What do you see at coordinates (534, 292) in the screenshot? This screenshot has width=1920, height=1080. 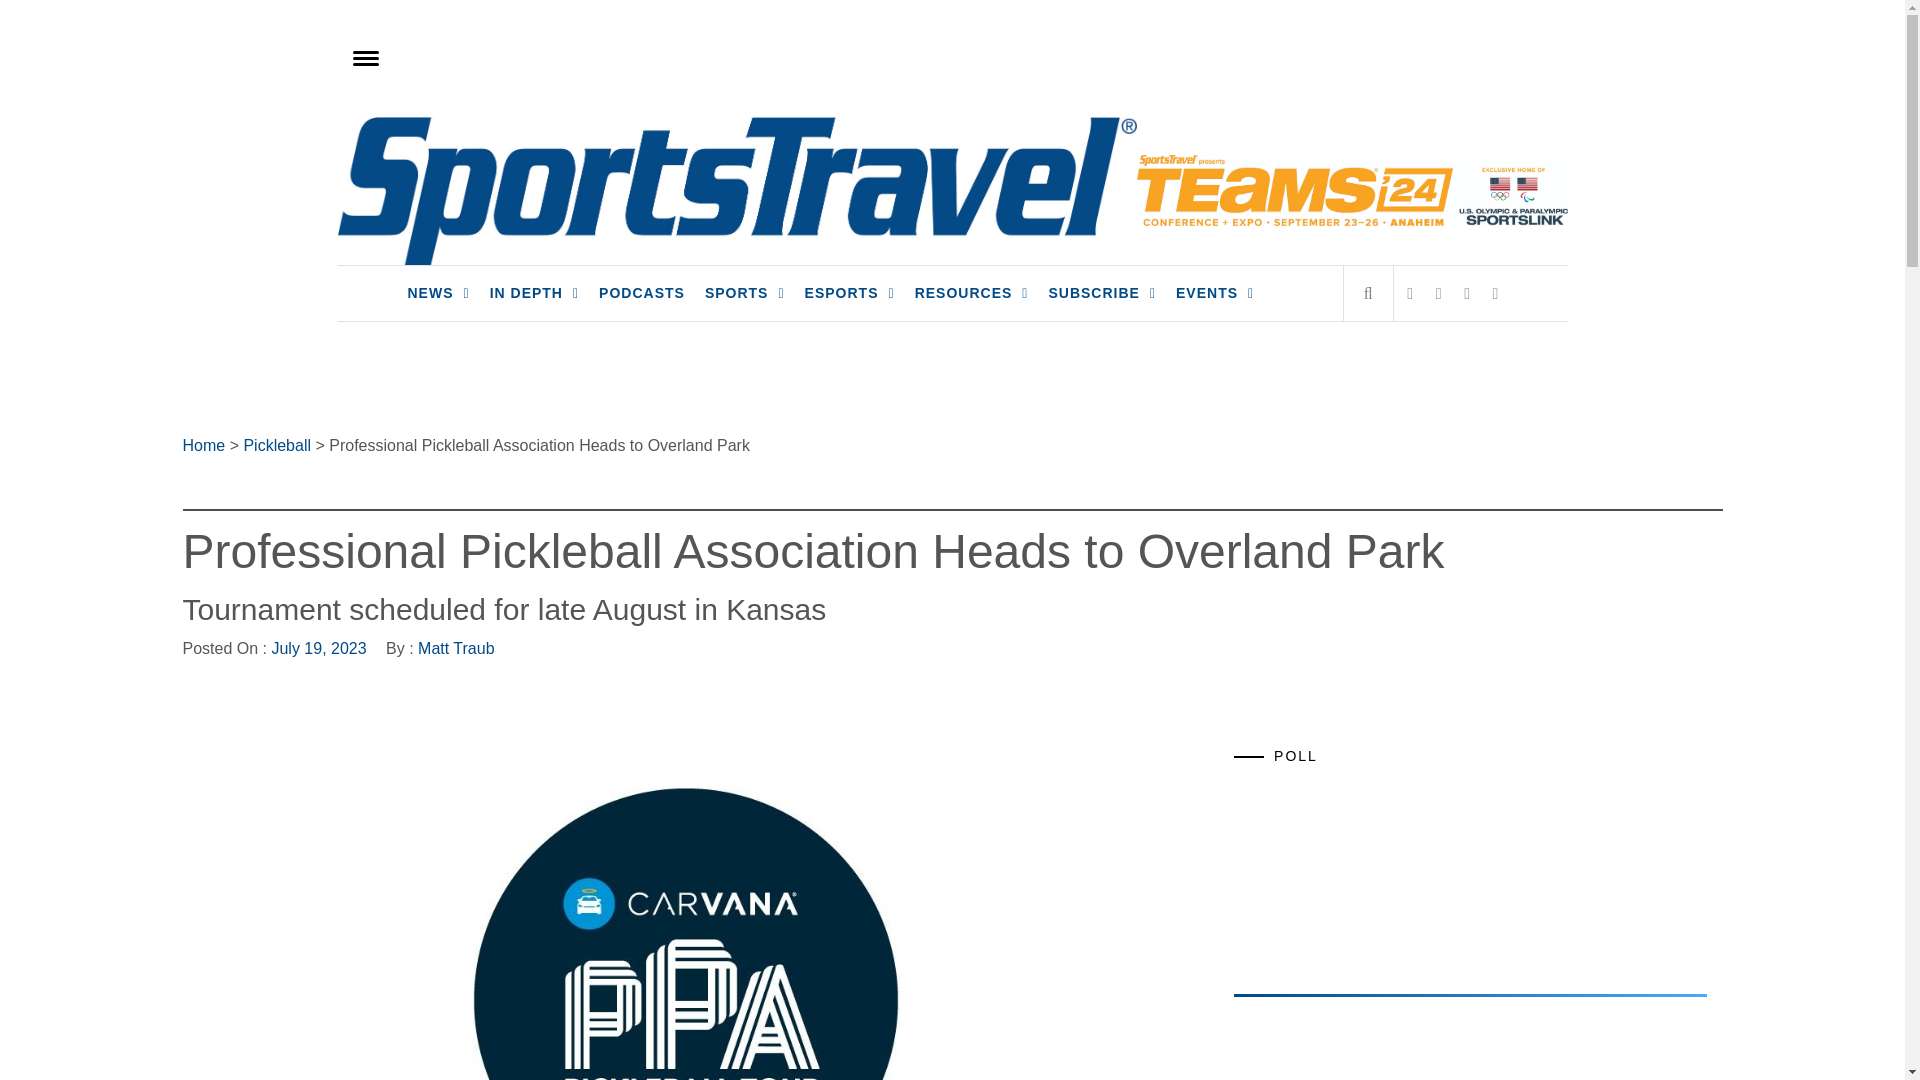 I see `IN DEPTH` at bounding box center [534, 292].